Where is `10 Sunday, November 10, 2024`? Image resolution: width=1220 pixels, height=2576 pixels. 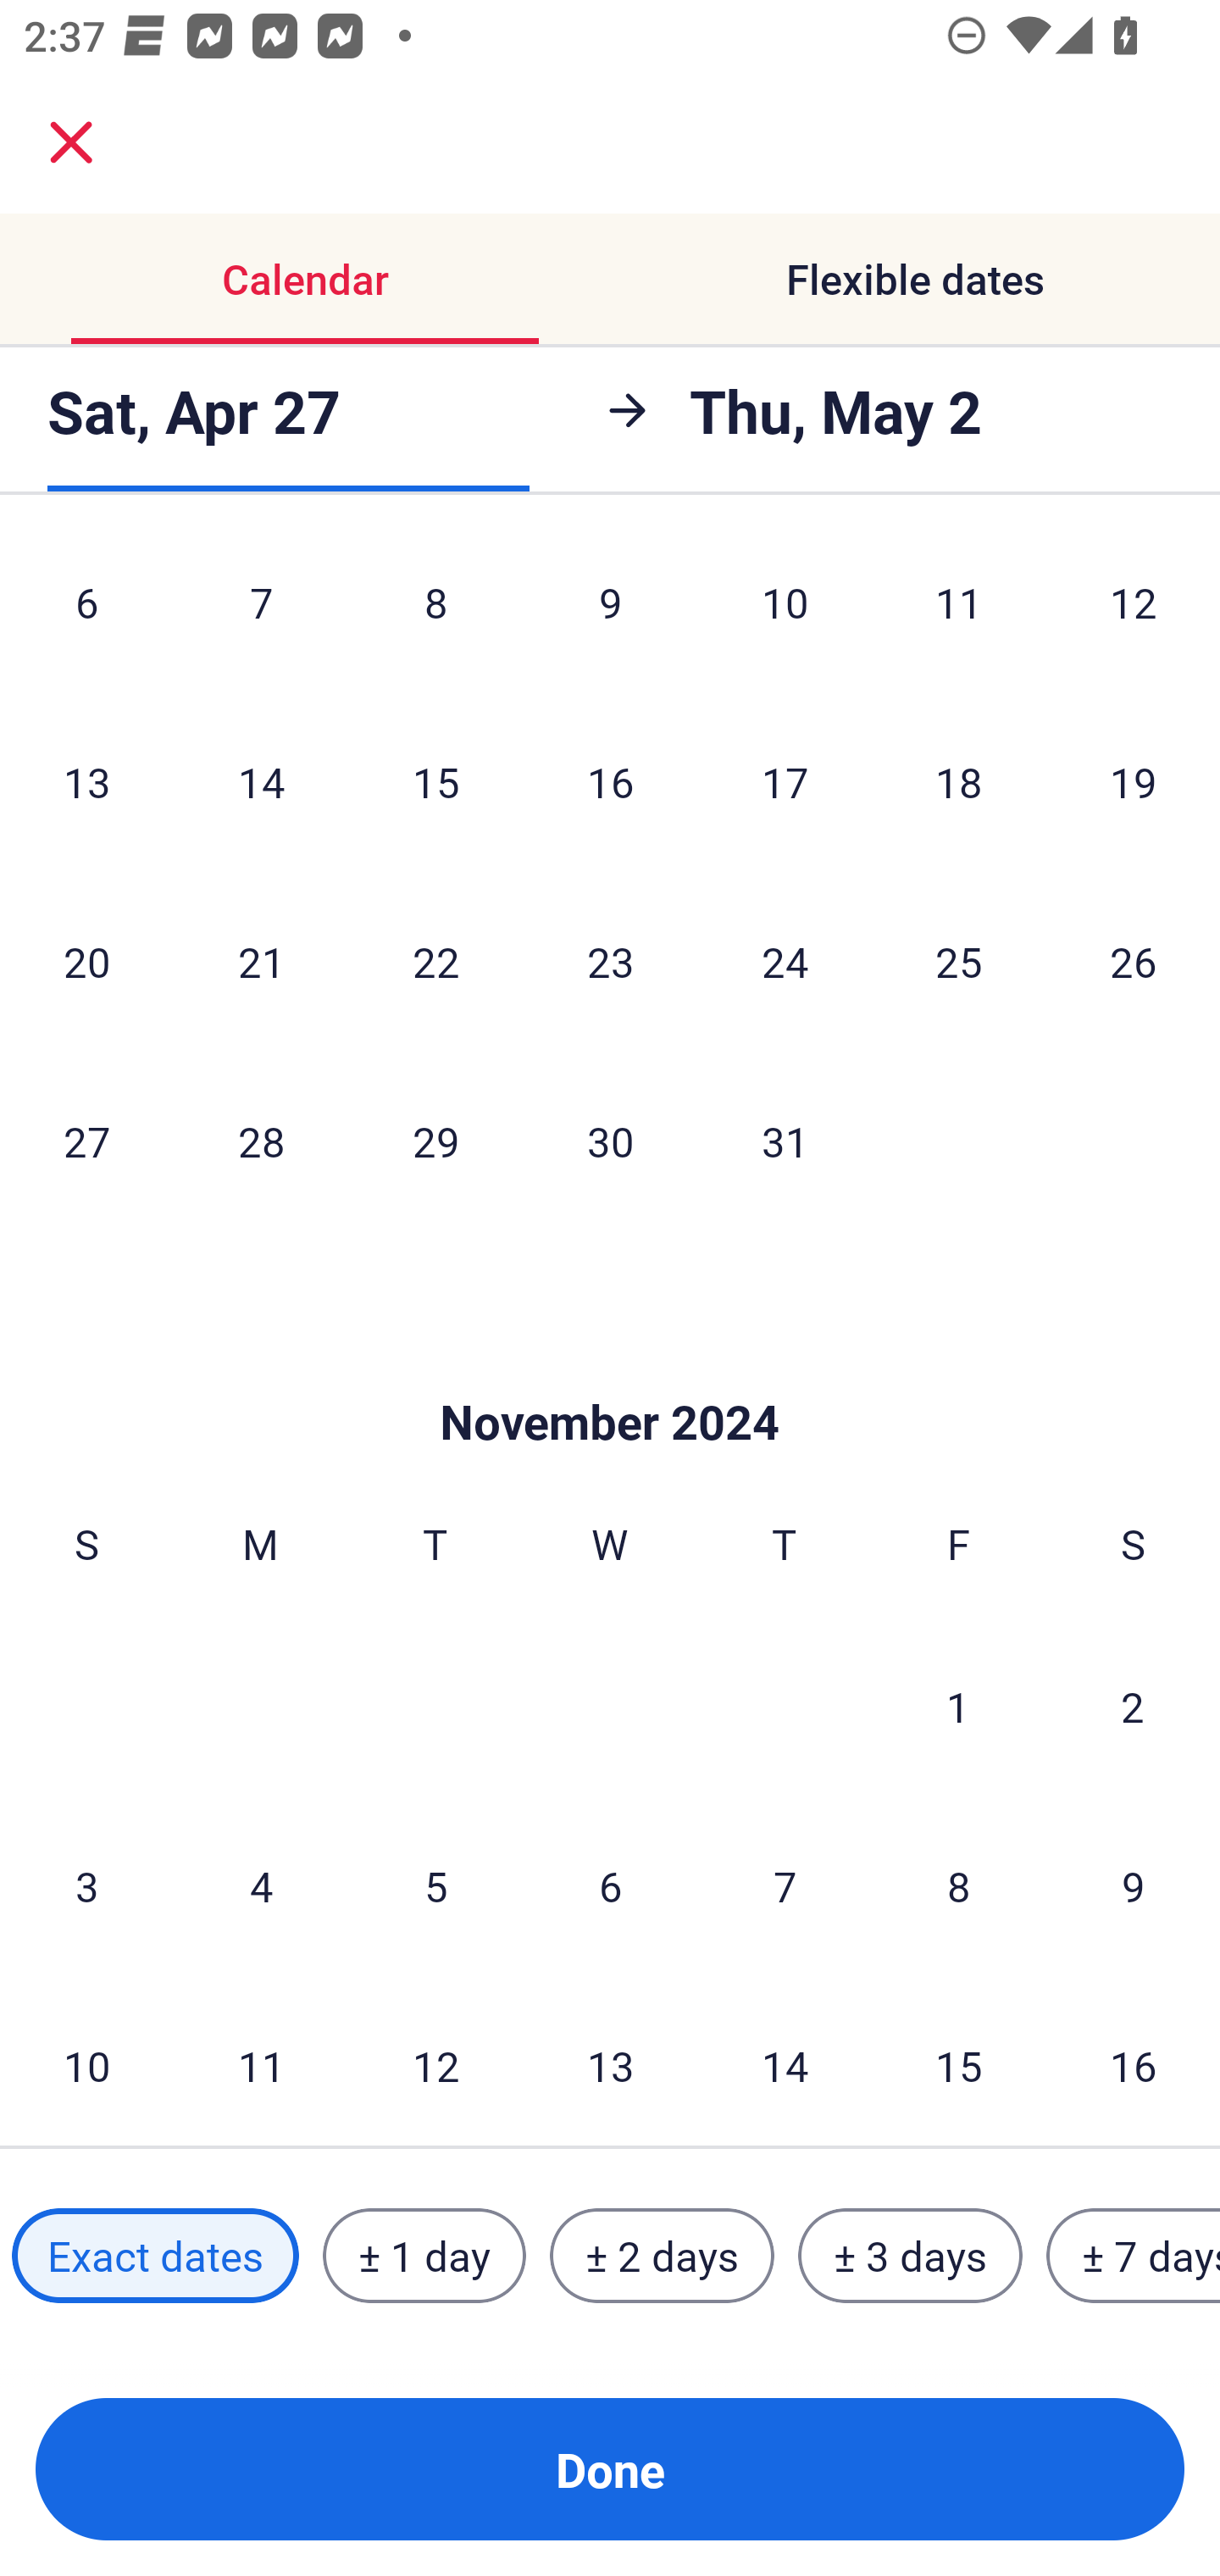 10 Sunday, November 10, 2024 is located at coordinates (86, 2062).